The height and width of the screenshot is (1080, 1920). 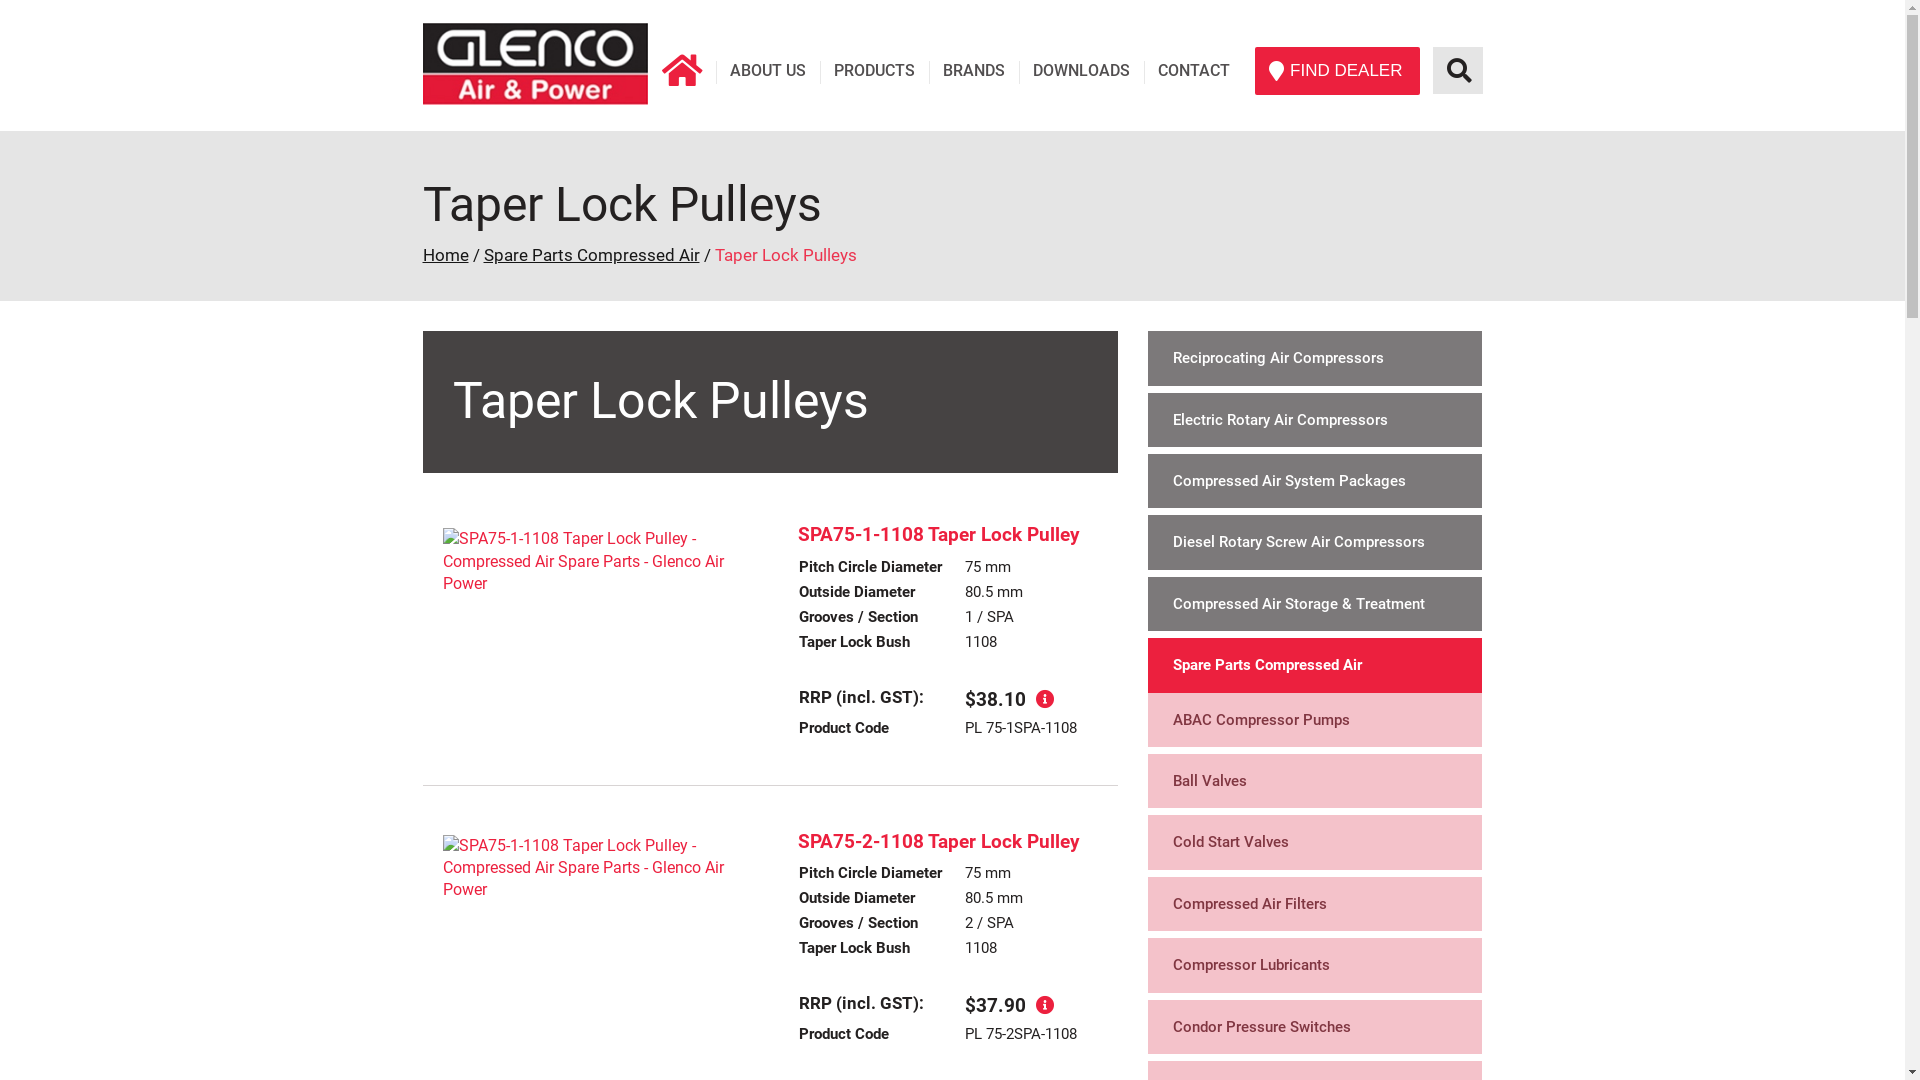 What do you see at coordinates (1315, 604) in the screenshot?
I see `Compressed Air Storage & Treatment` at bounding box center [1315, 604].